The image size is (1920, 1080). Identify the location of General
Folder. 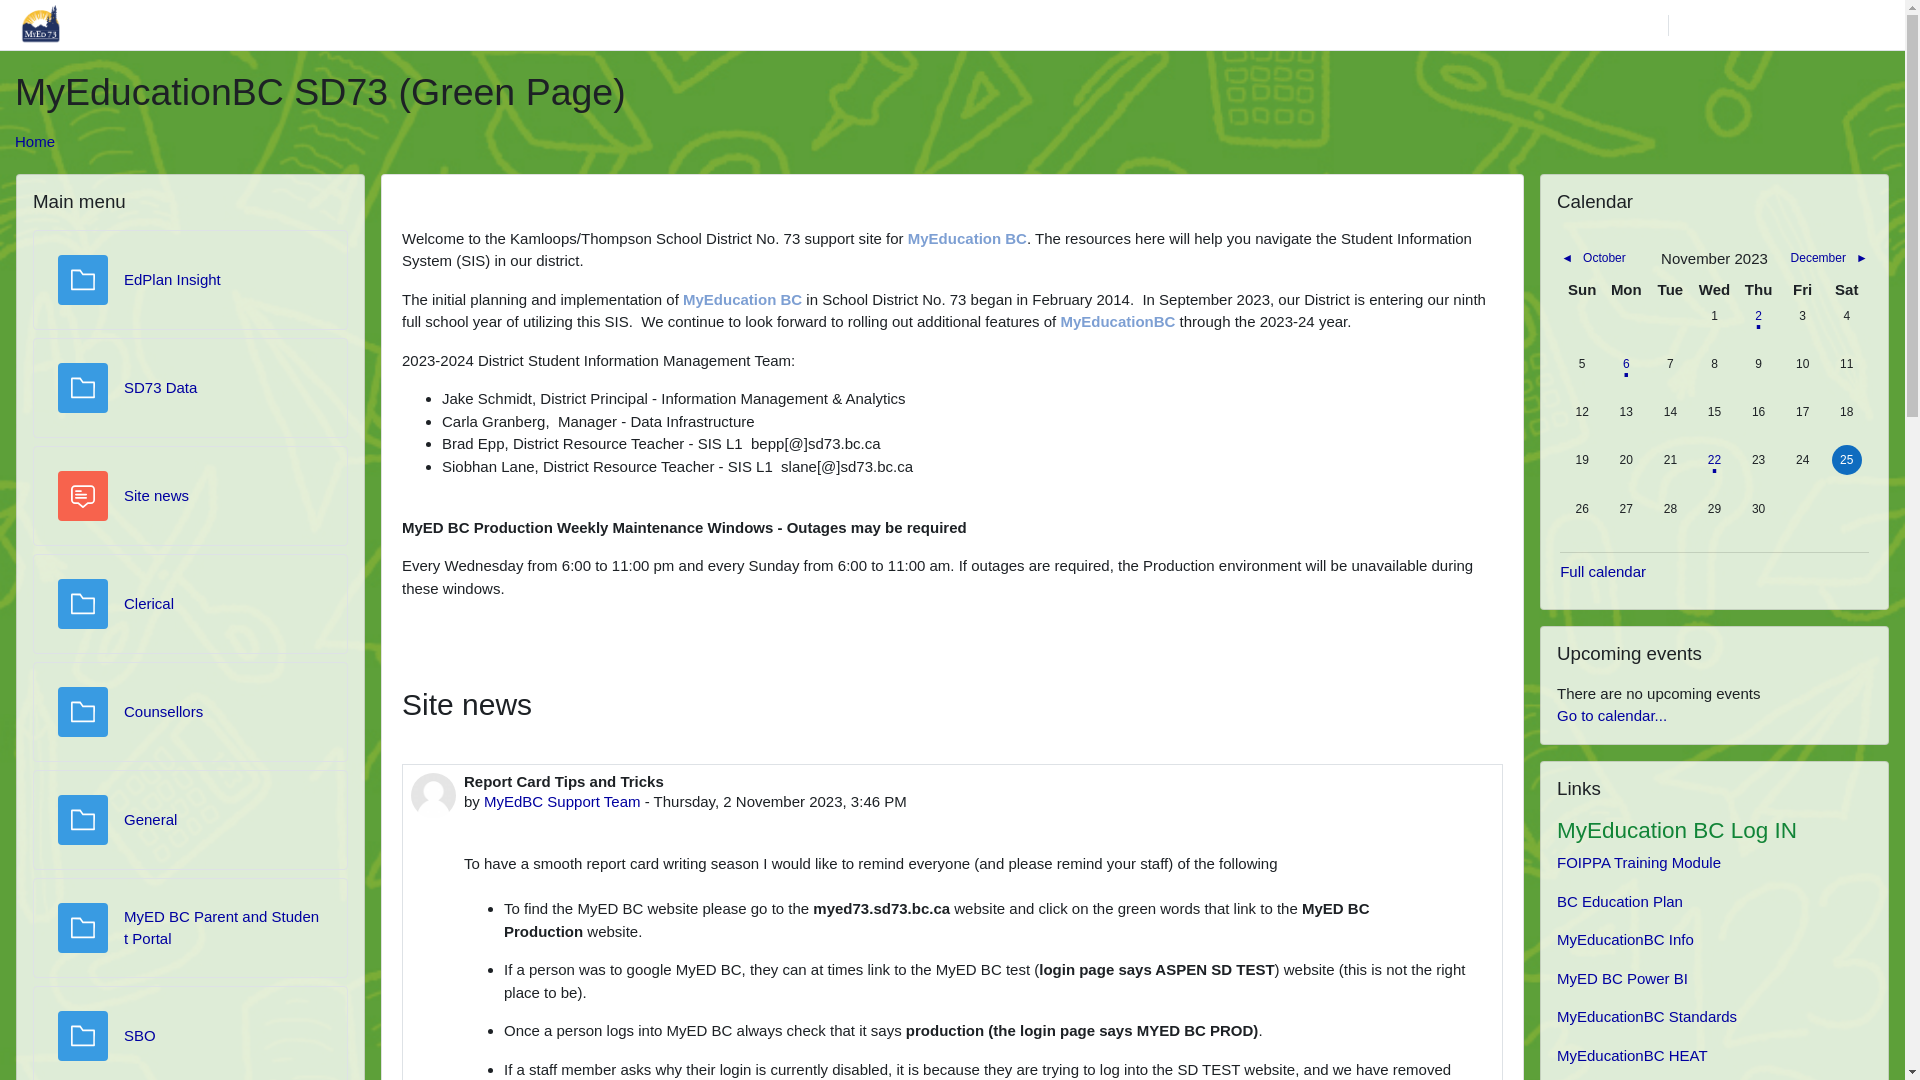
(150, 820).